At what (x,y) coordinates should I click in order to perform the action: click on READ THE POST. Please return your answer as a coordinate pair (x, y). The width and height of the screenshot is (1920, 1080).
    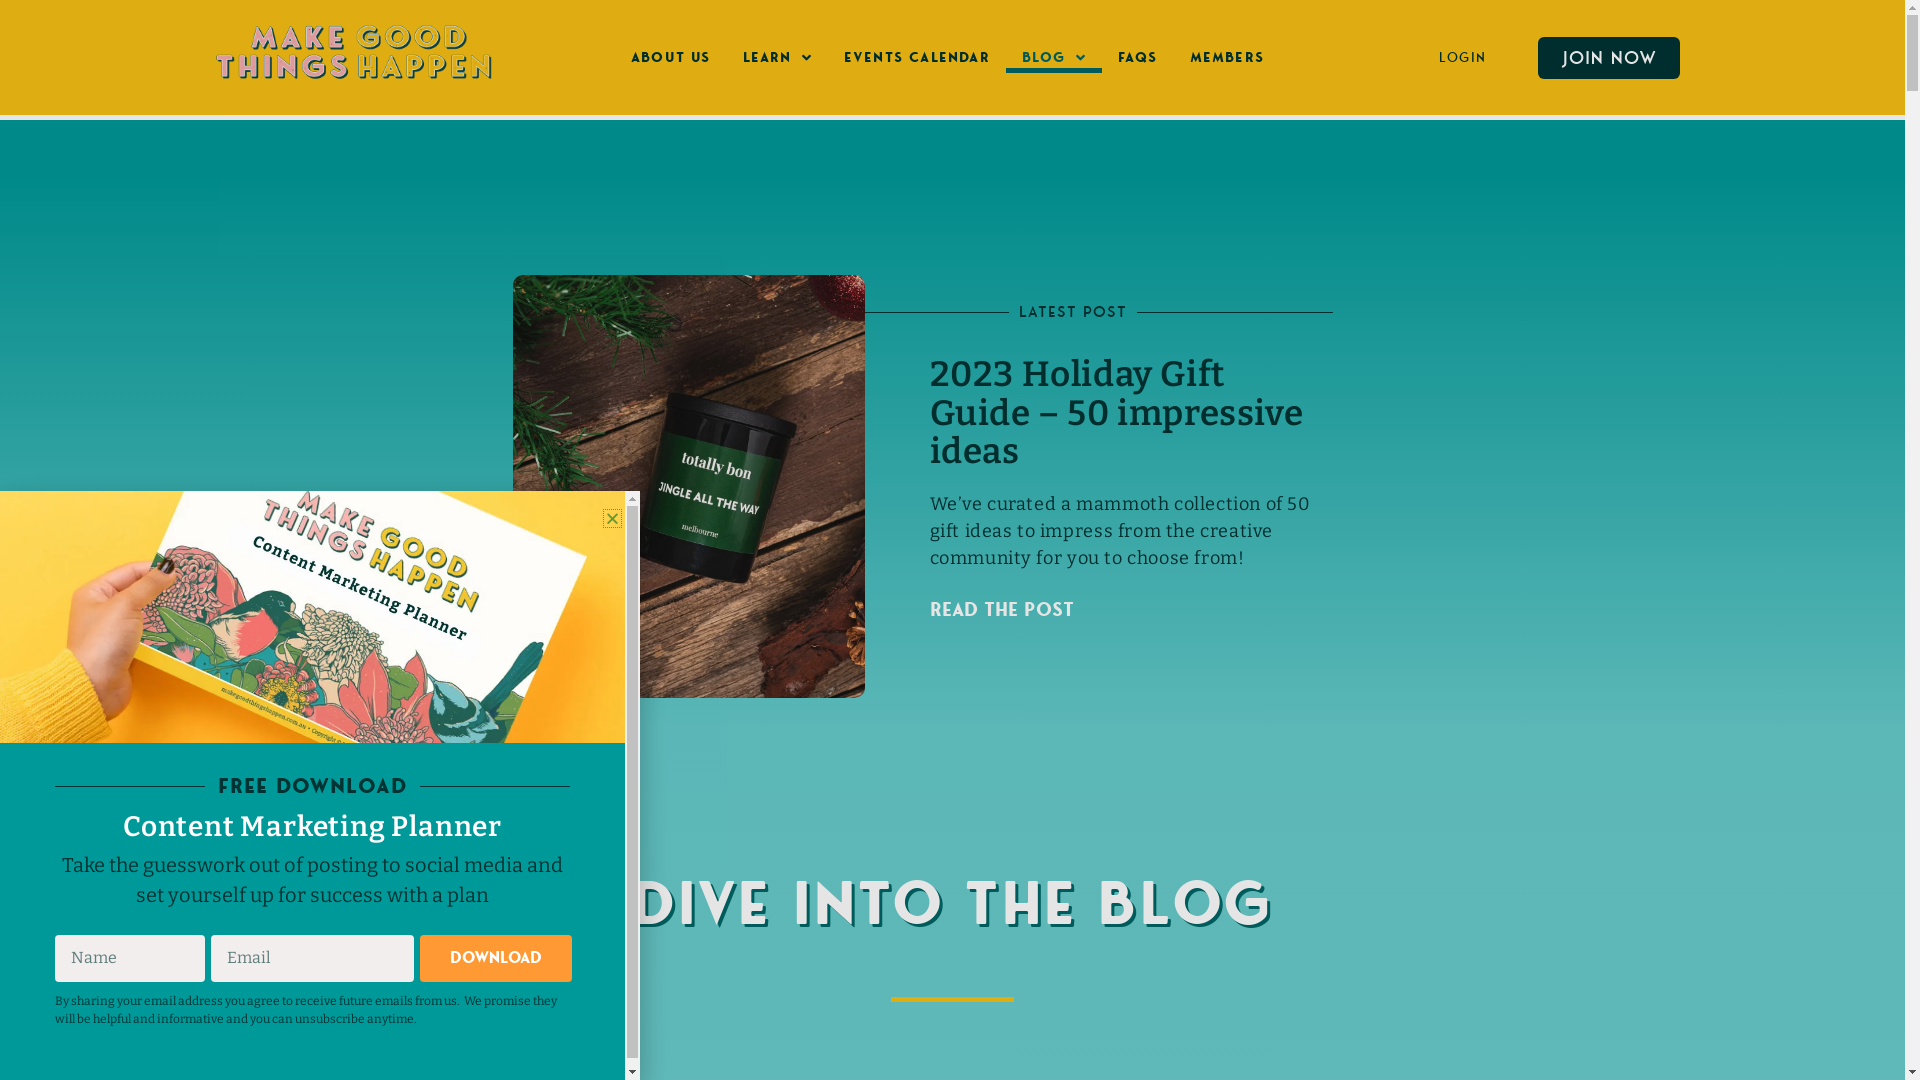
    Looking at the image, I should click on (1002, 610).